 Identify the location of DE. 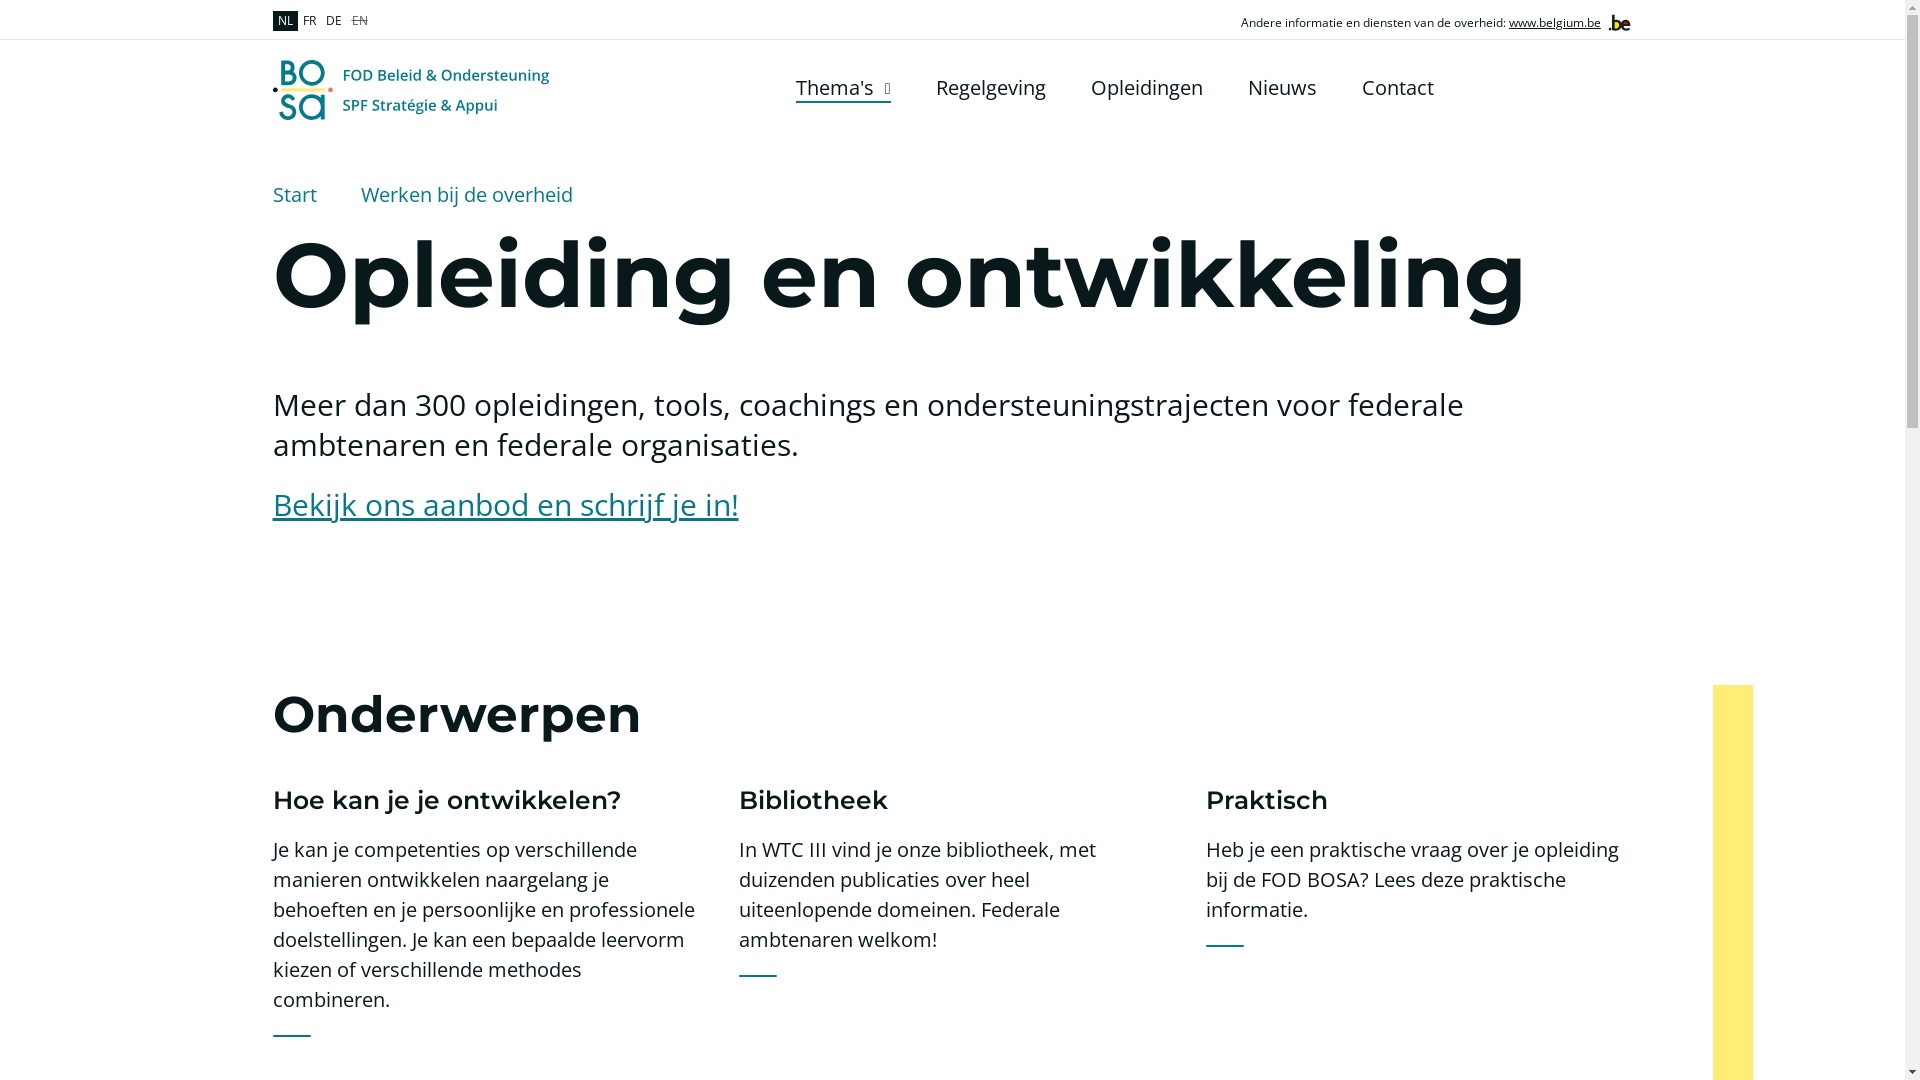
(333, 21).